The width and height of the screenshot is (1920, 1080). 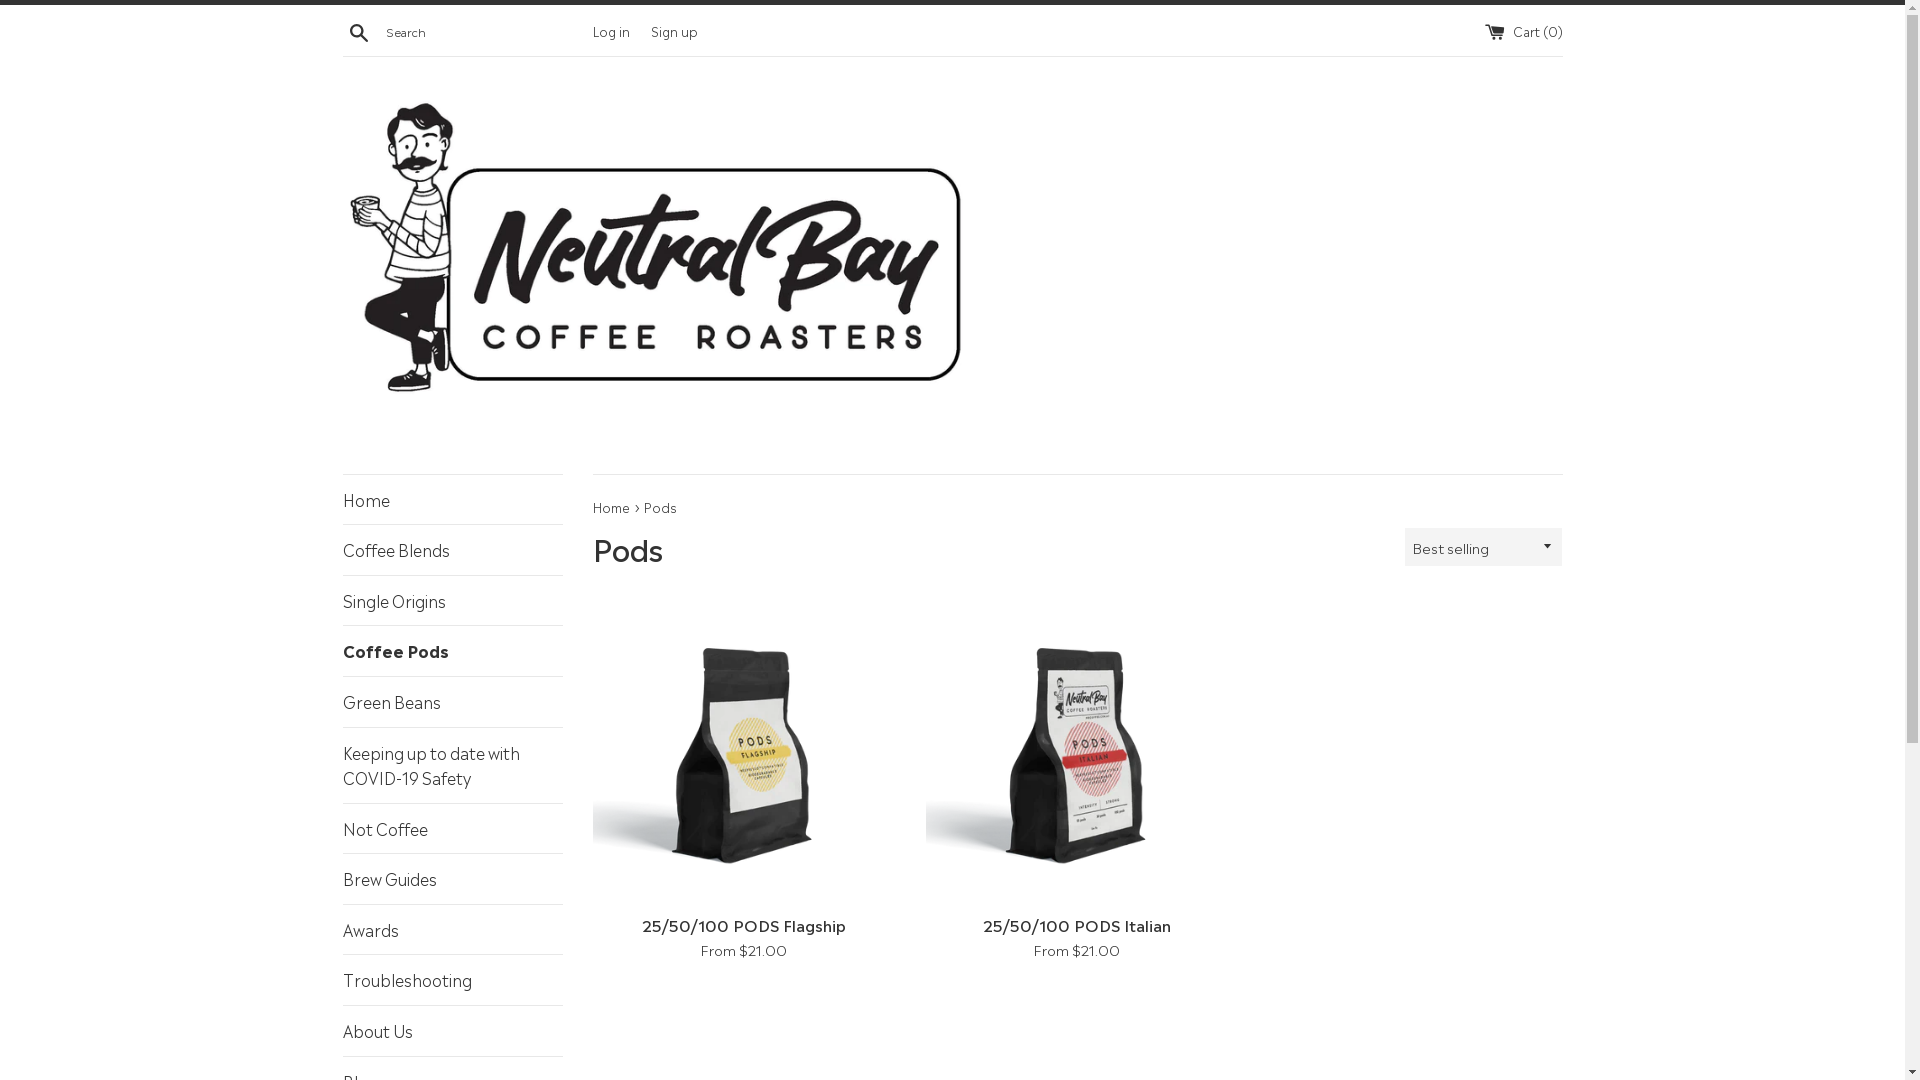 I want to click on Not Coffee, so click(x=452, y=829).